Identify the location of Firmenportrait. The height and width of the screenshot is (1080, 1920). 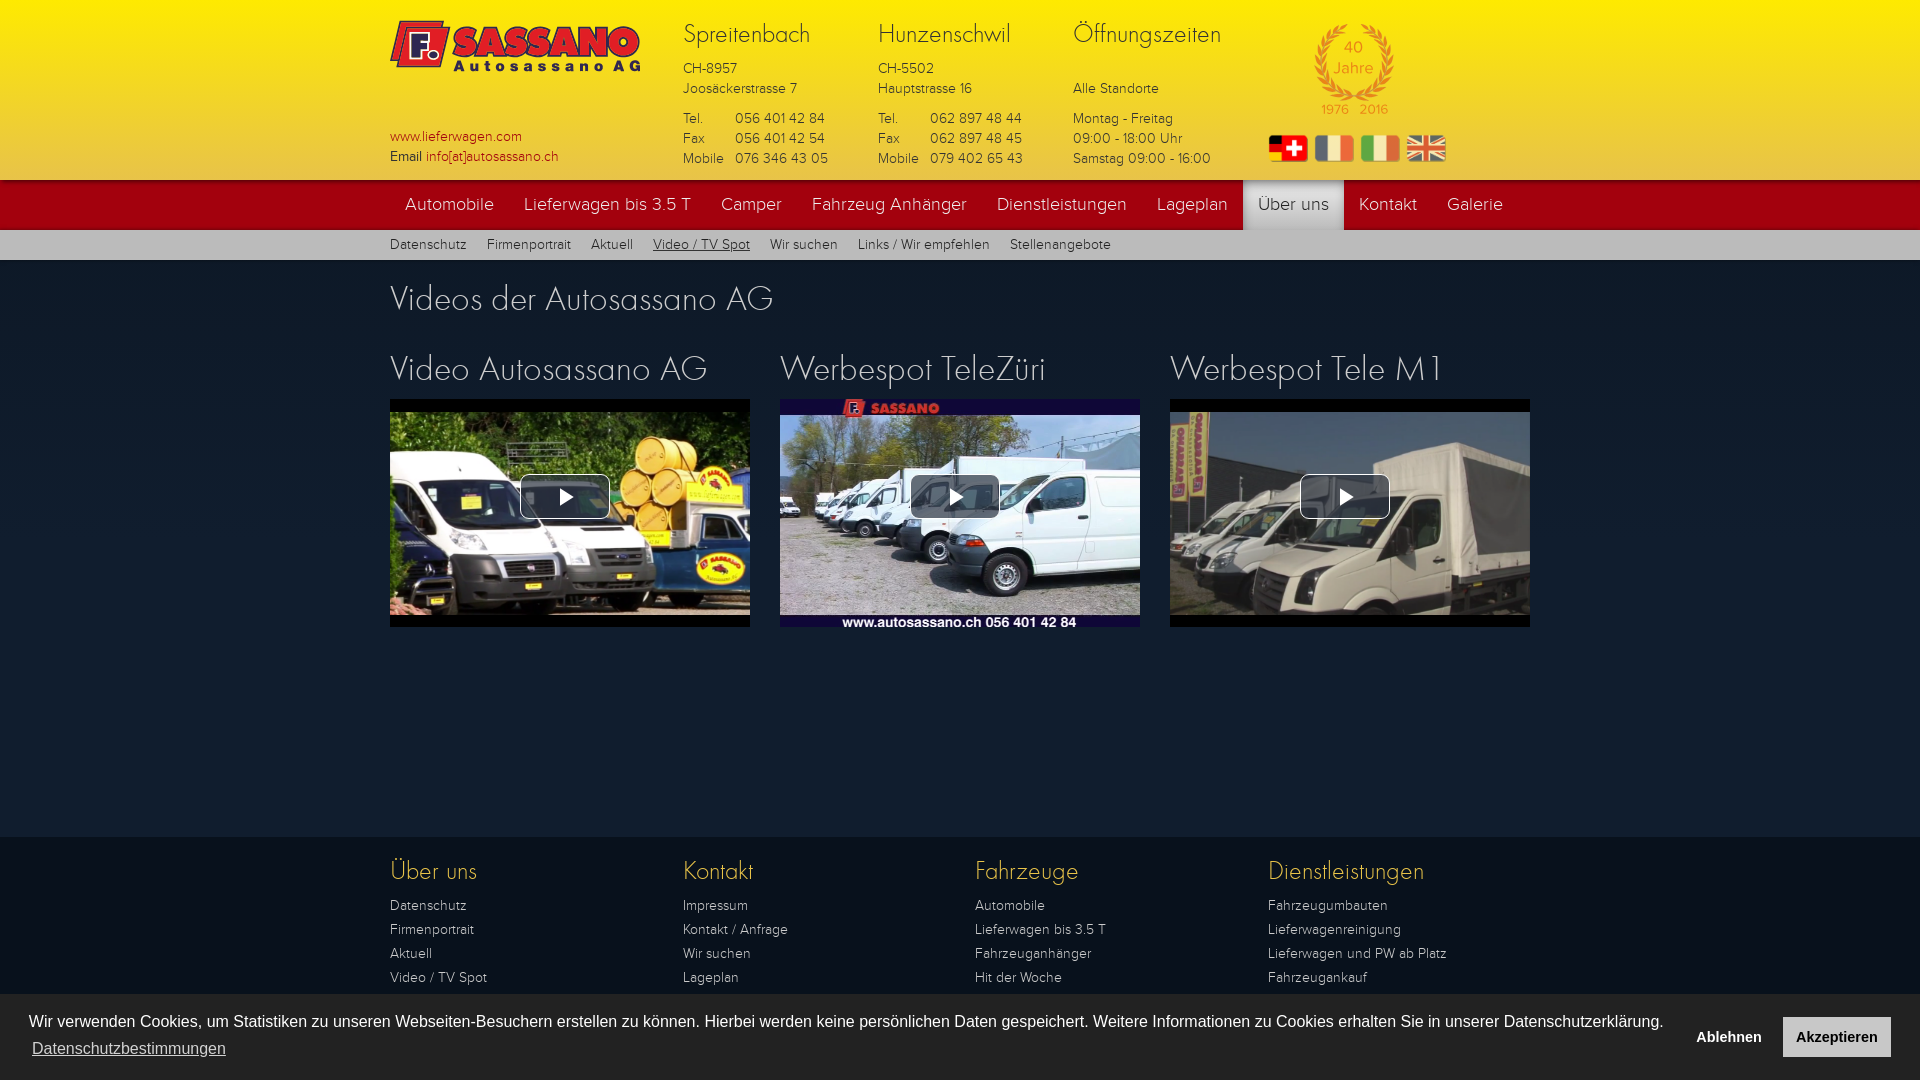
(529, 244).